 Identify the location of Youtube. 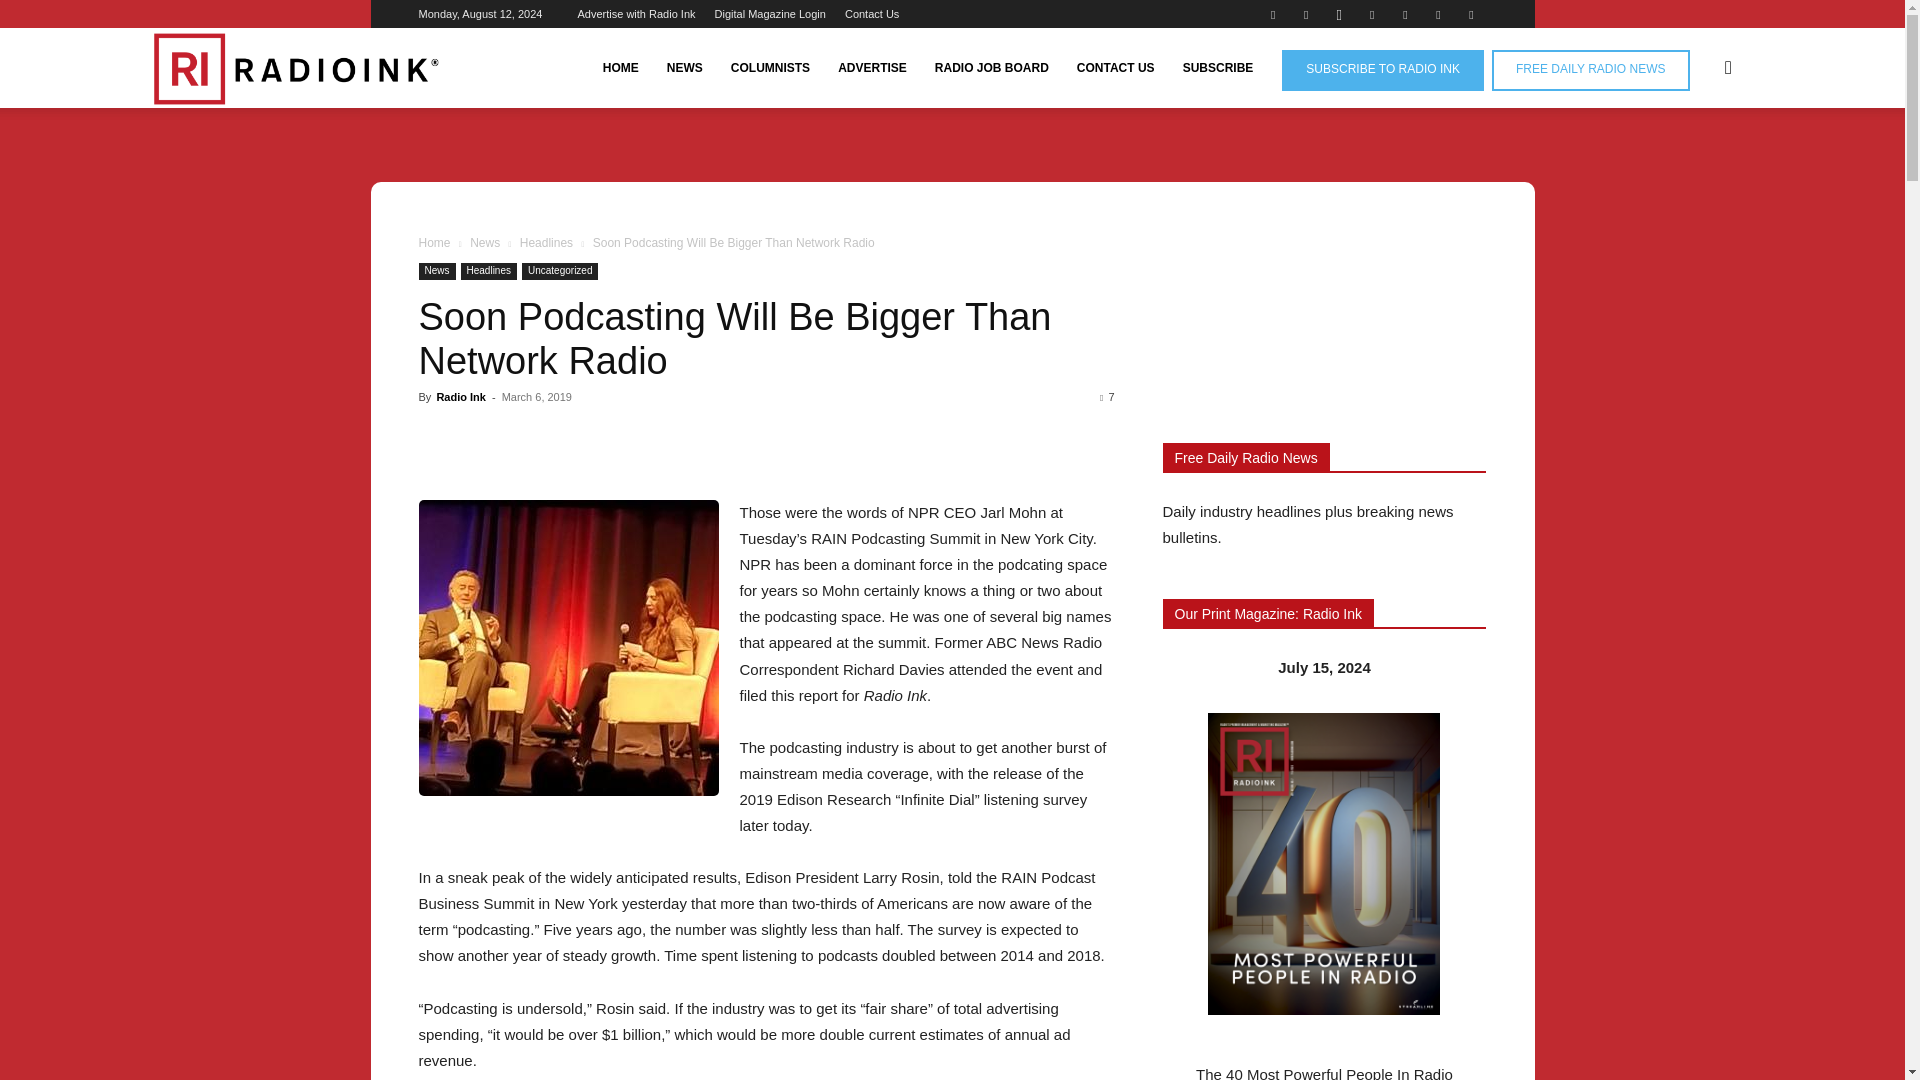
(1470, 14).